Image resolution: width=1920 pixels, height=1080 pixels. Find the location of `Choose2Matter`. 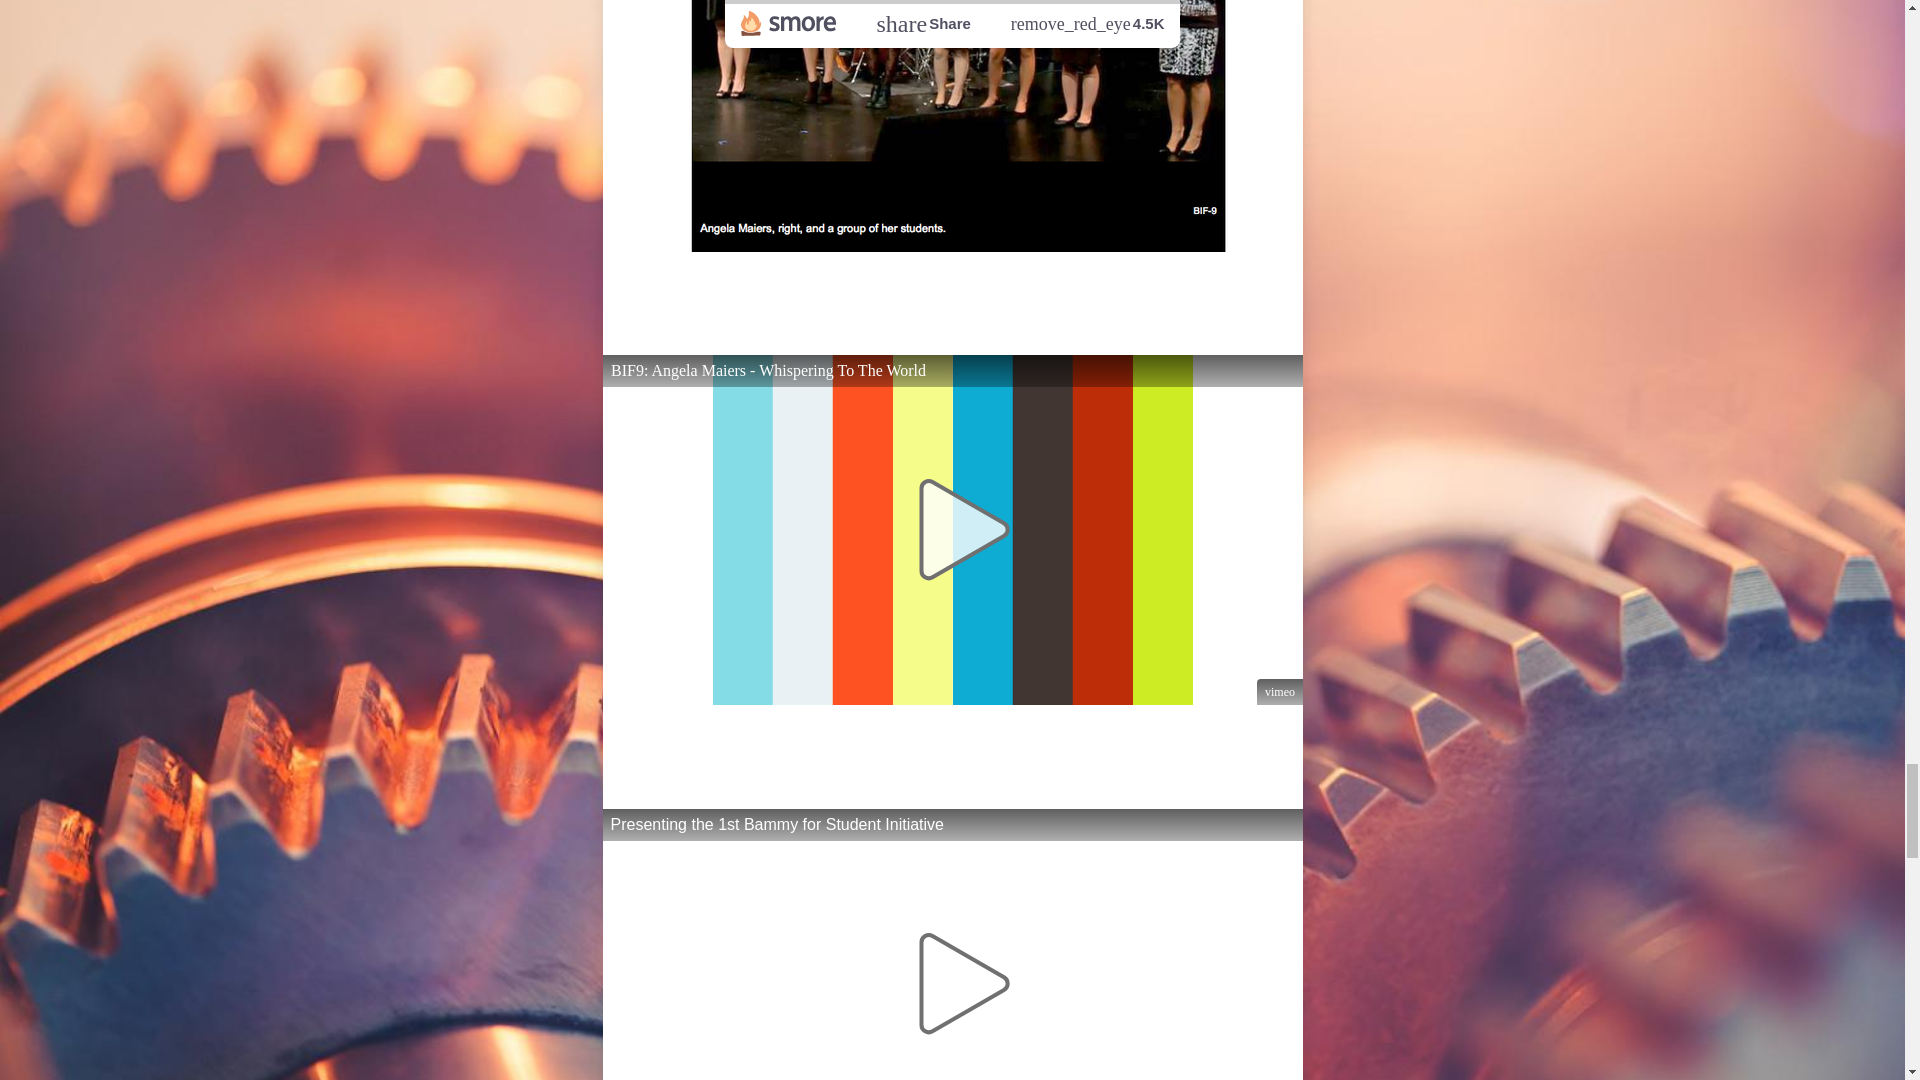

Choose2Matter is located at coordinates (908, 318).